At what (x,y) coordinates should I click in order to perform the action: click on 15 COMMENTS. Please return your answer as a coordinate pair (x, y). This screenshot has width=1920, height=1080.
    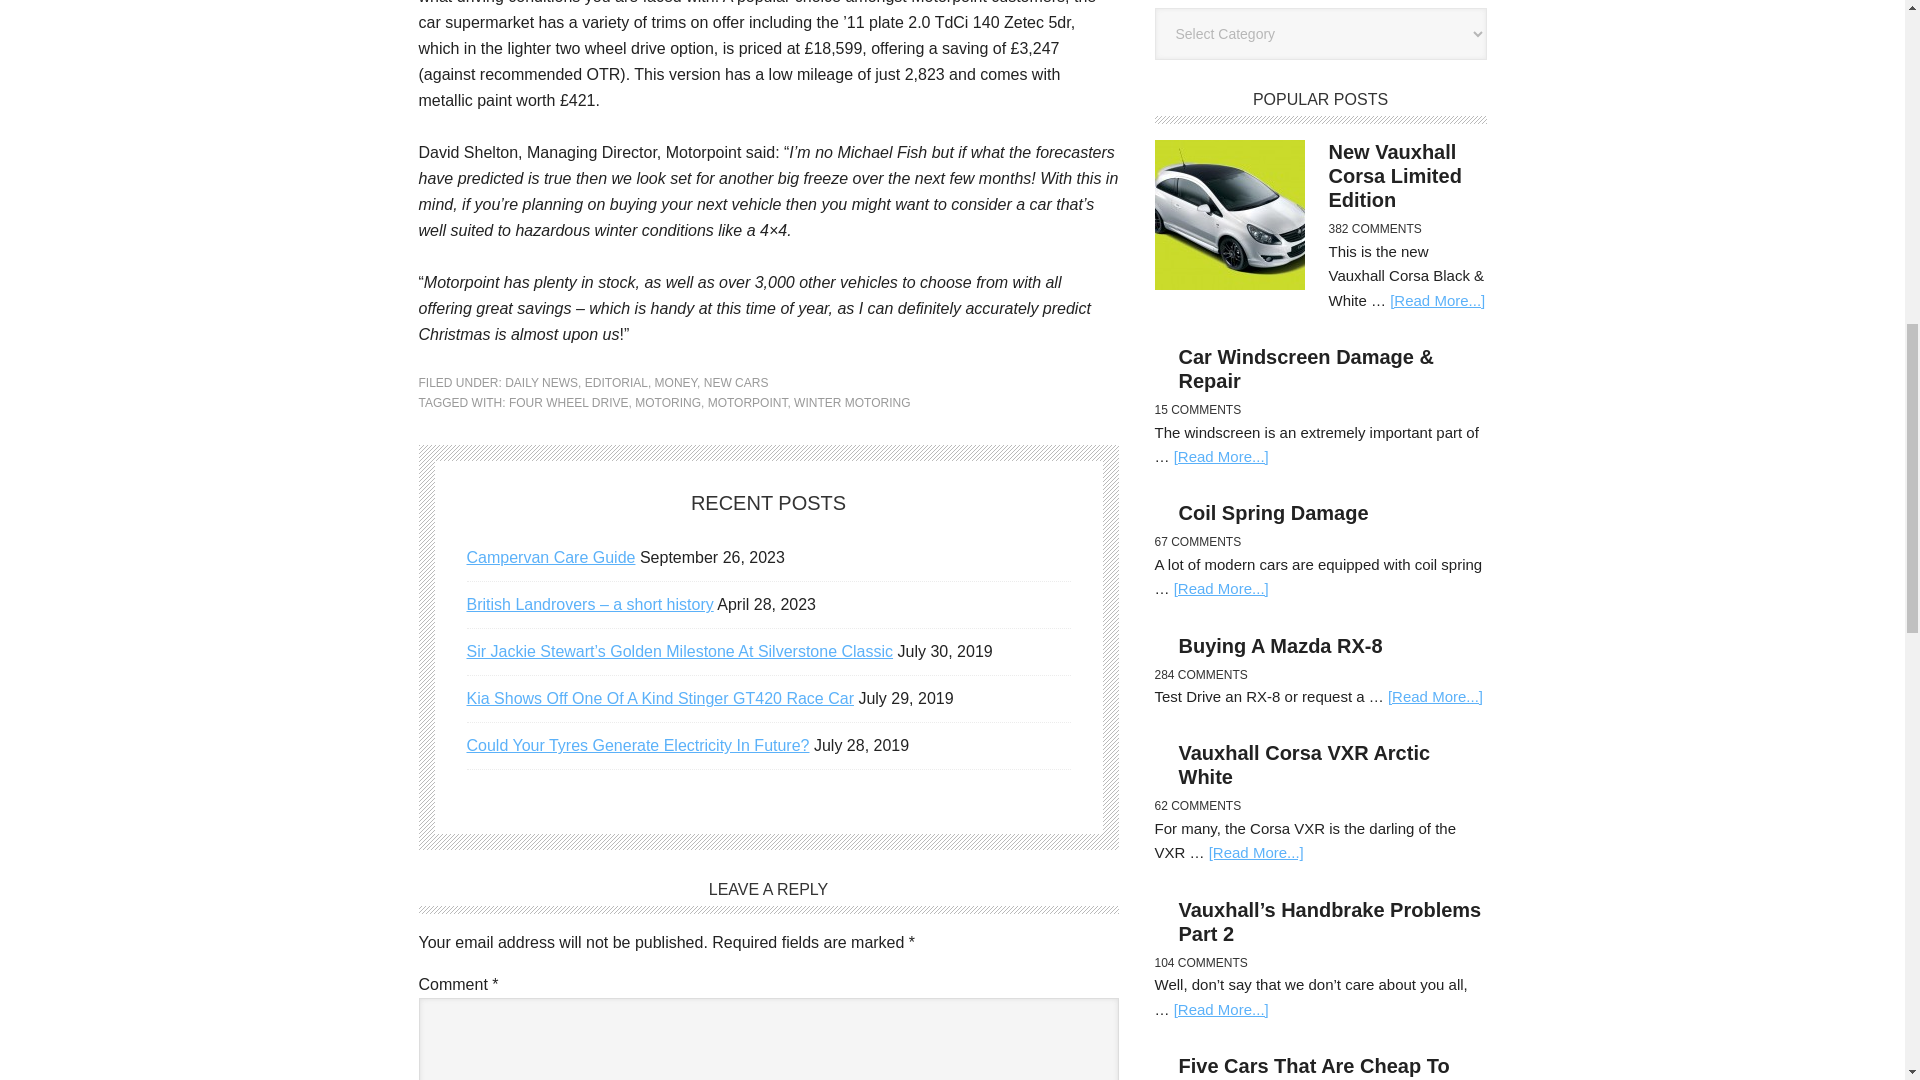
    Looking at the image, I should click on (1196, 409).